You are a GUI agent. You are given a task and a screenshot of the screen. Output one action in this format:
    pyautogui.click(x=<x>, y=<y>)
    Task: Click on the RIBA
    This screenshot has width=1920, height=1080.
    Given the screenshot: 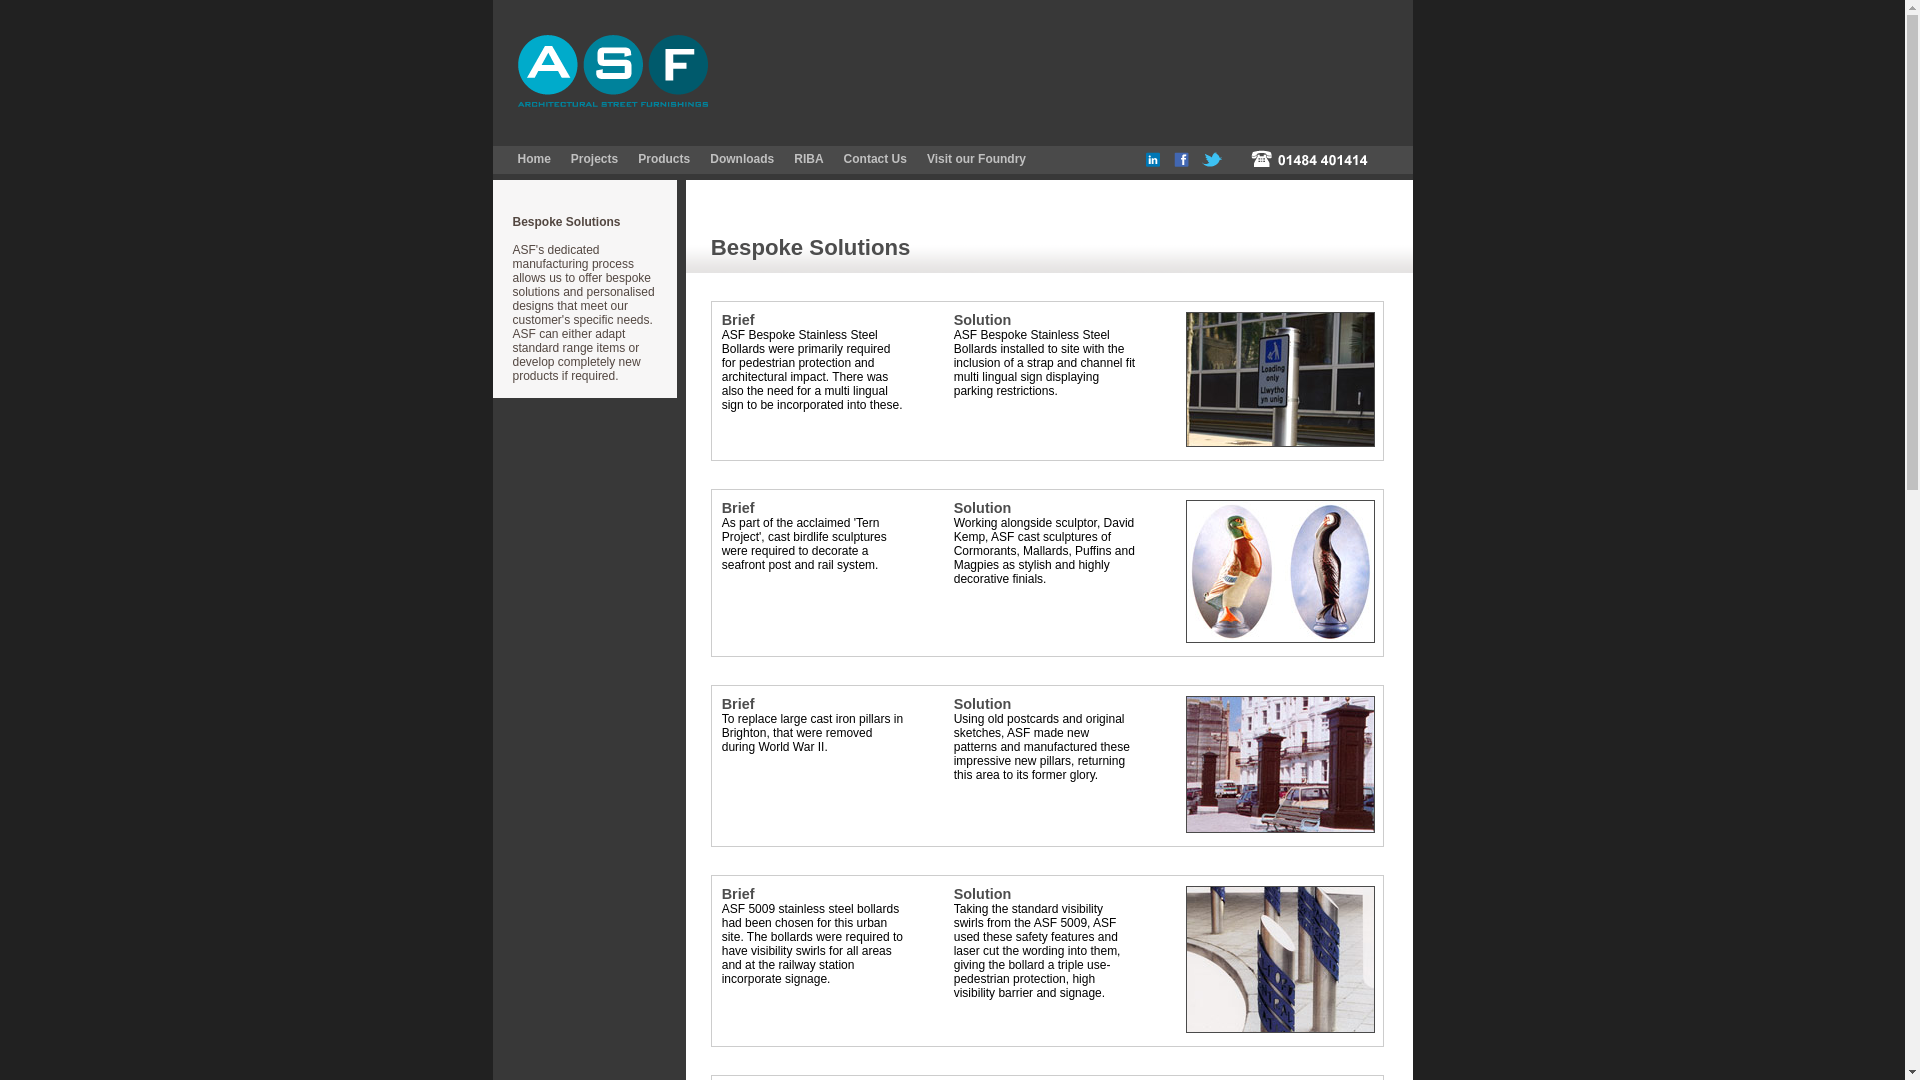 What is the action you would take?
    pyautogui.click(x=808, y=159)
    